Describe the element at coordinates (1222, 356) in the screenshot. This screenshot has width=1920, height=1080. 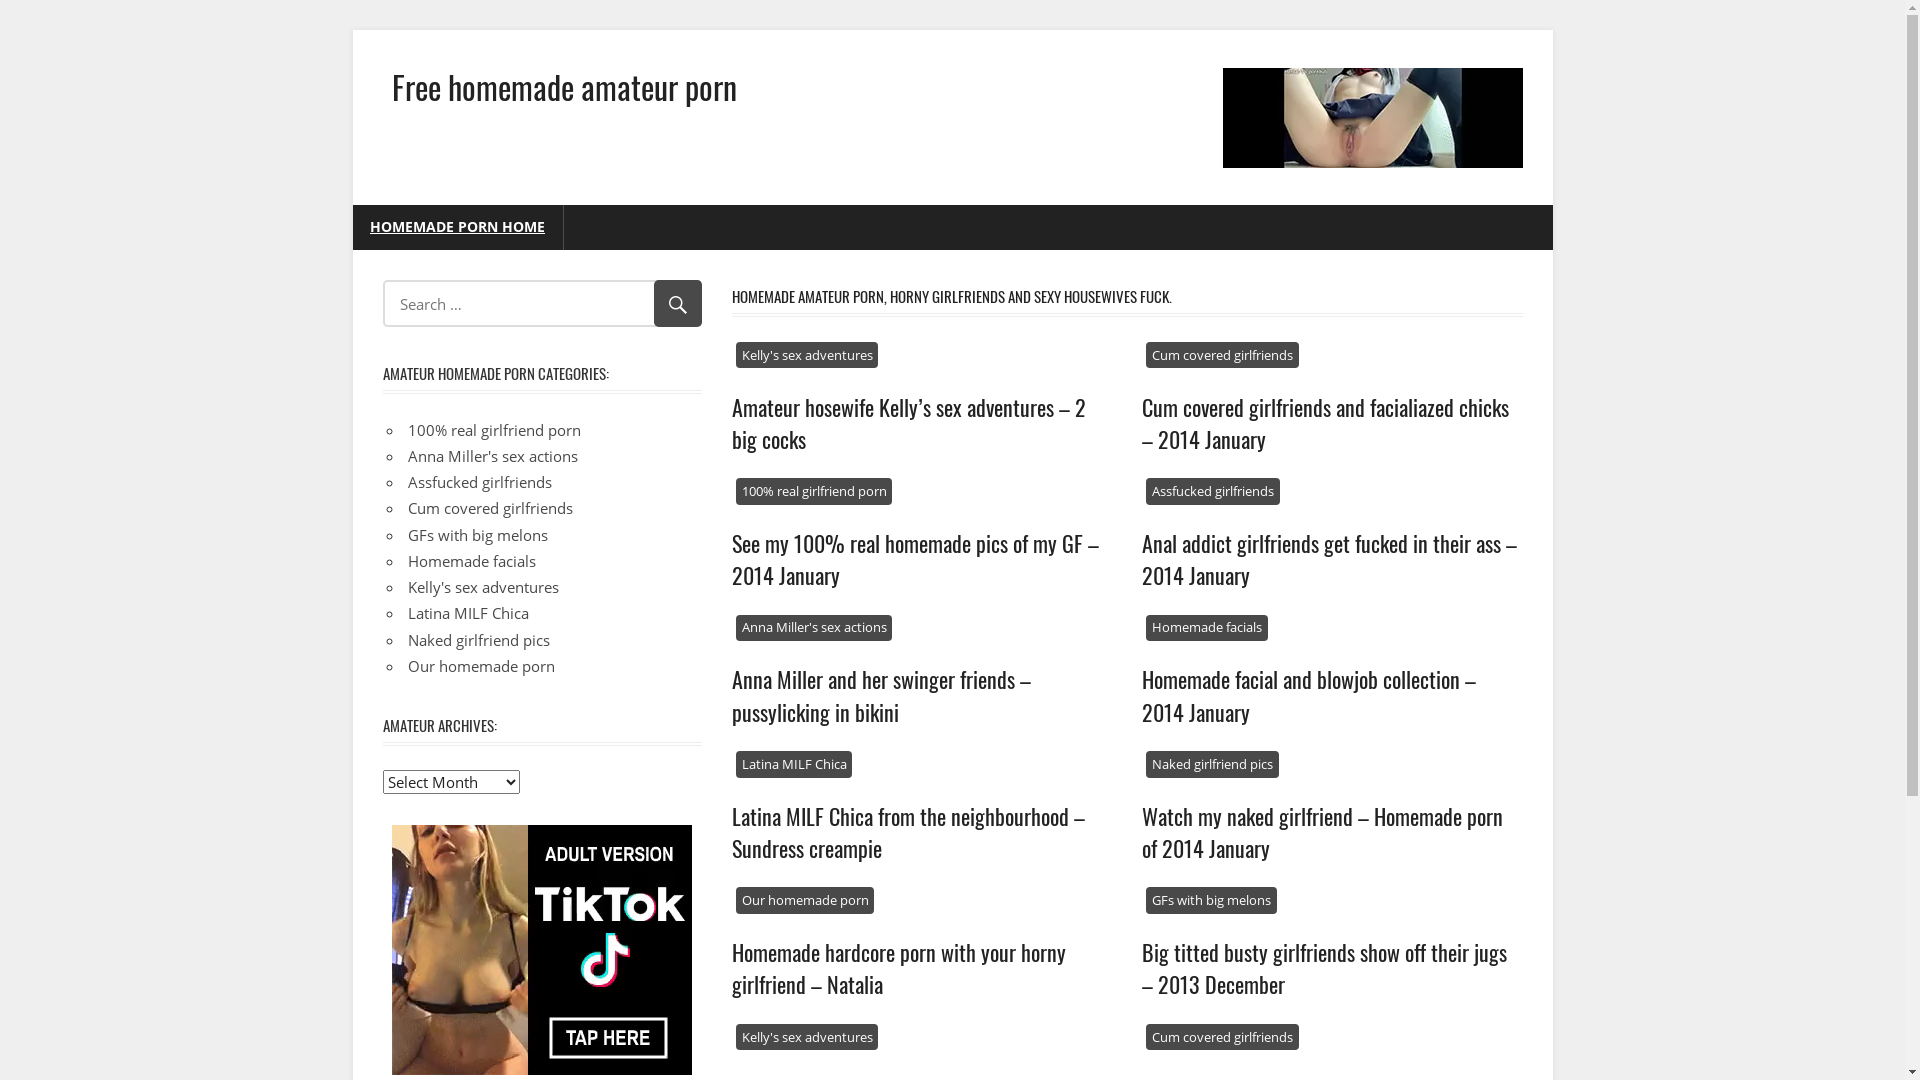
I see `Cum covered girlfriends` at that location.